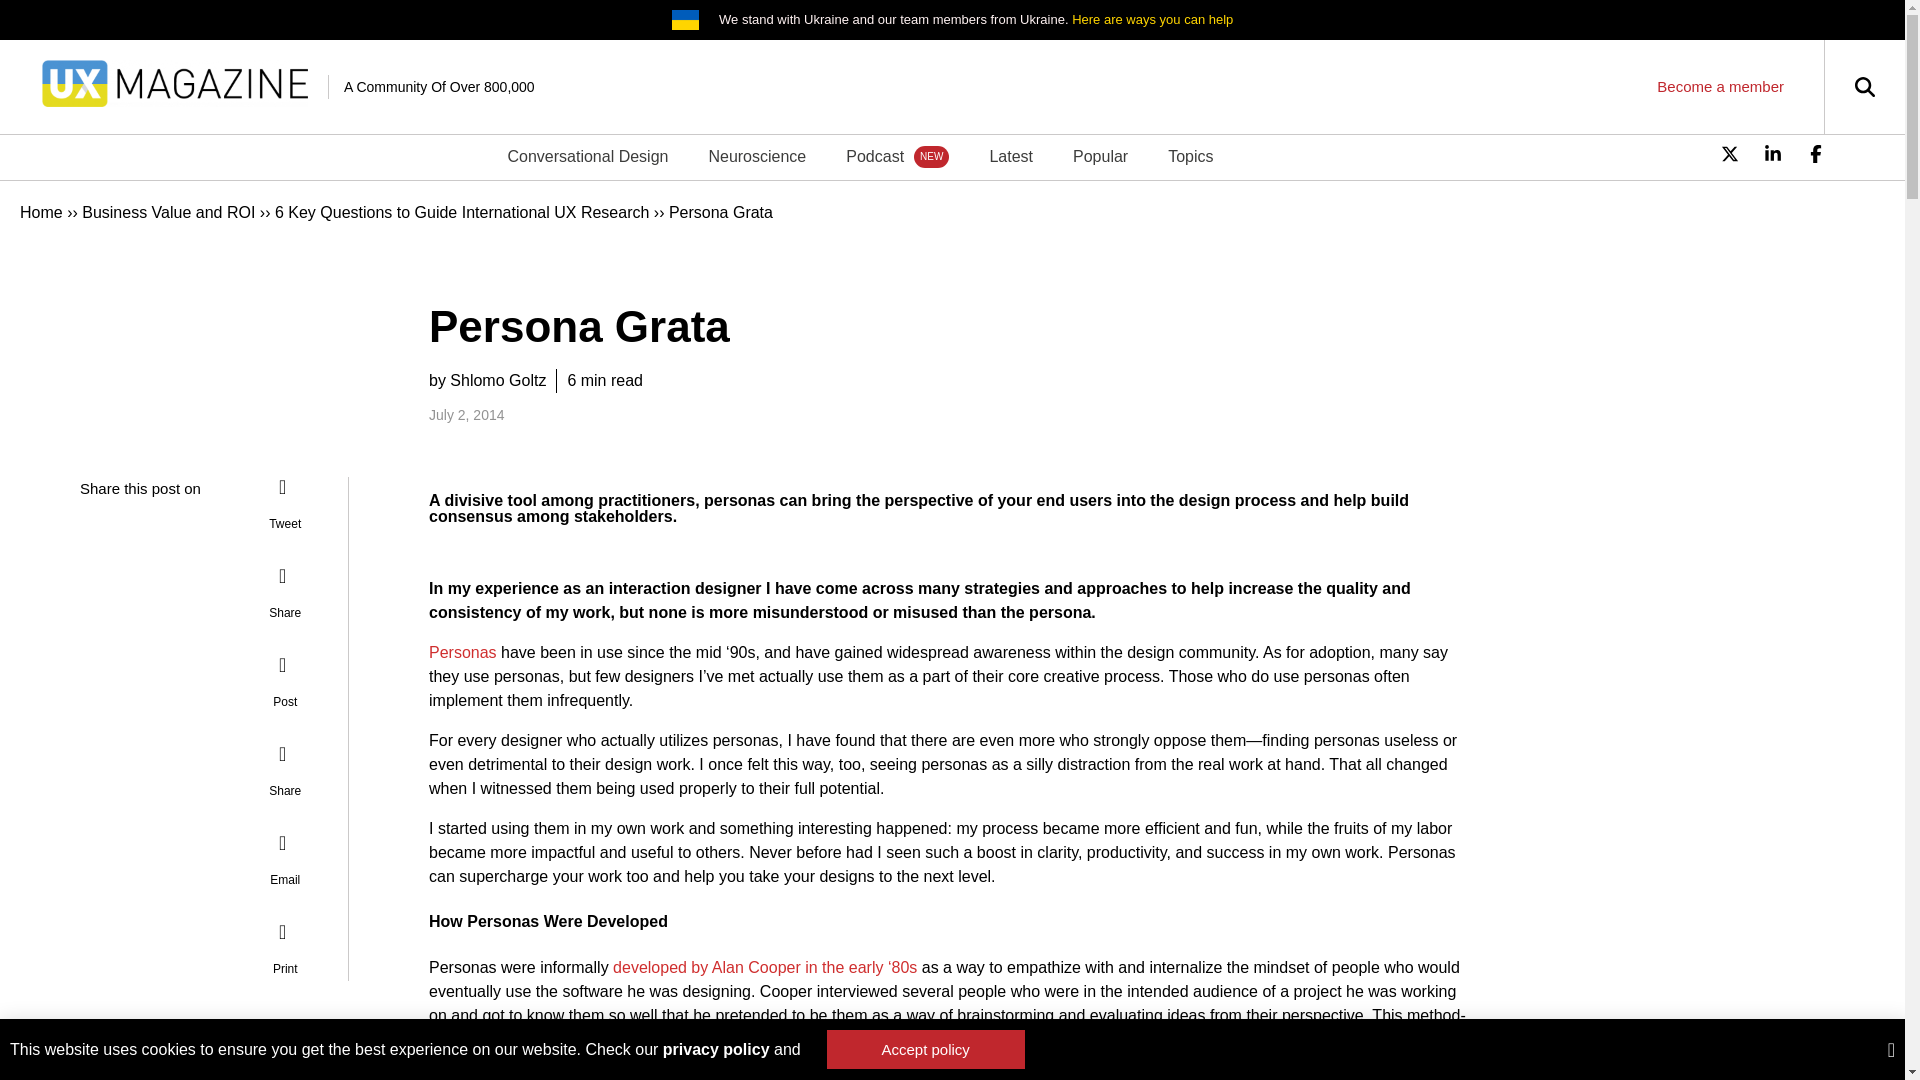 The width and height of the screenshot is (1920, 1080). I want to click on Topics, so click(1190, 156).